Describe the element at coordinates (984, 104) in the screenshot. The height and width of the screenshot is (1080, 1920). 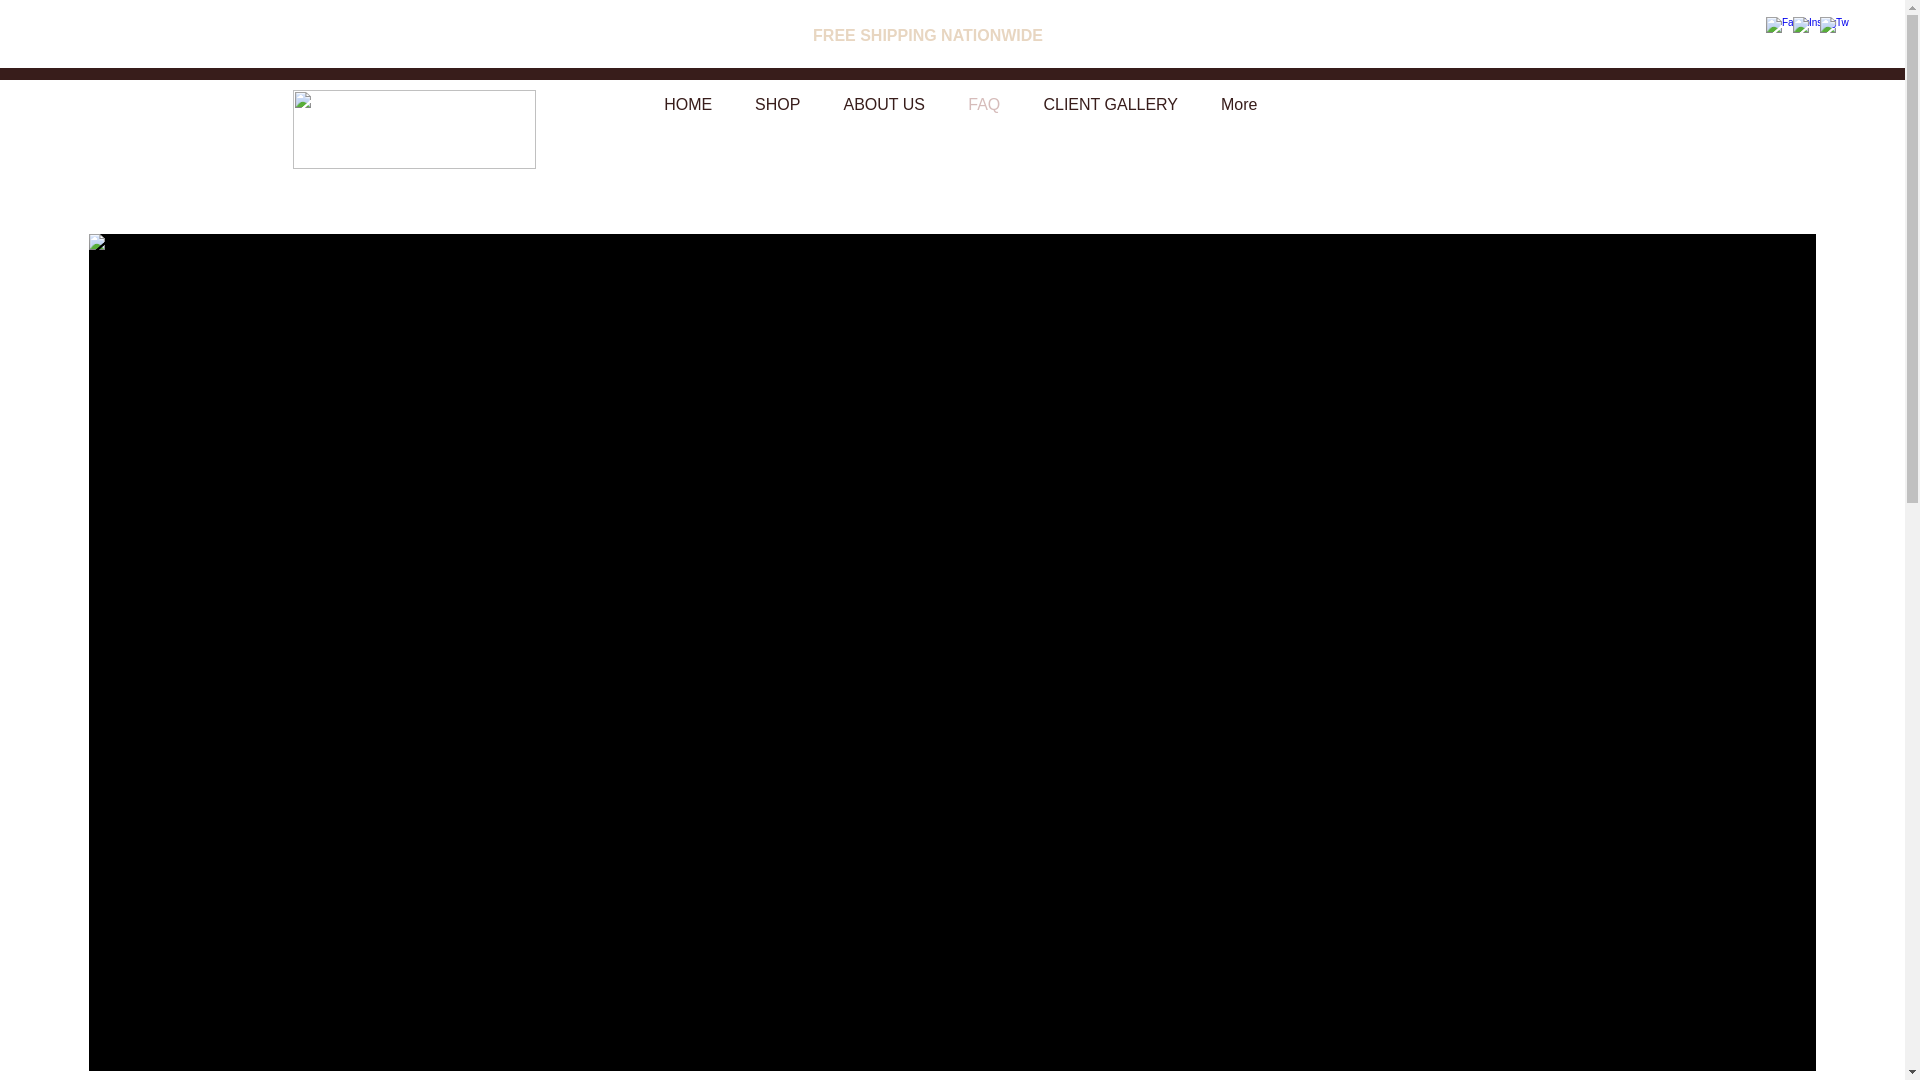
I see `FAQ` at that location.